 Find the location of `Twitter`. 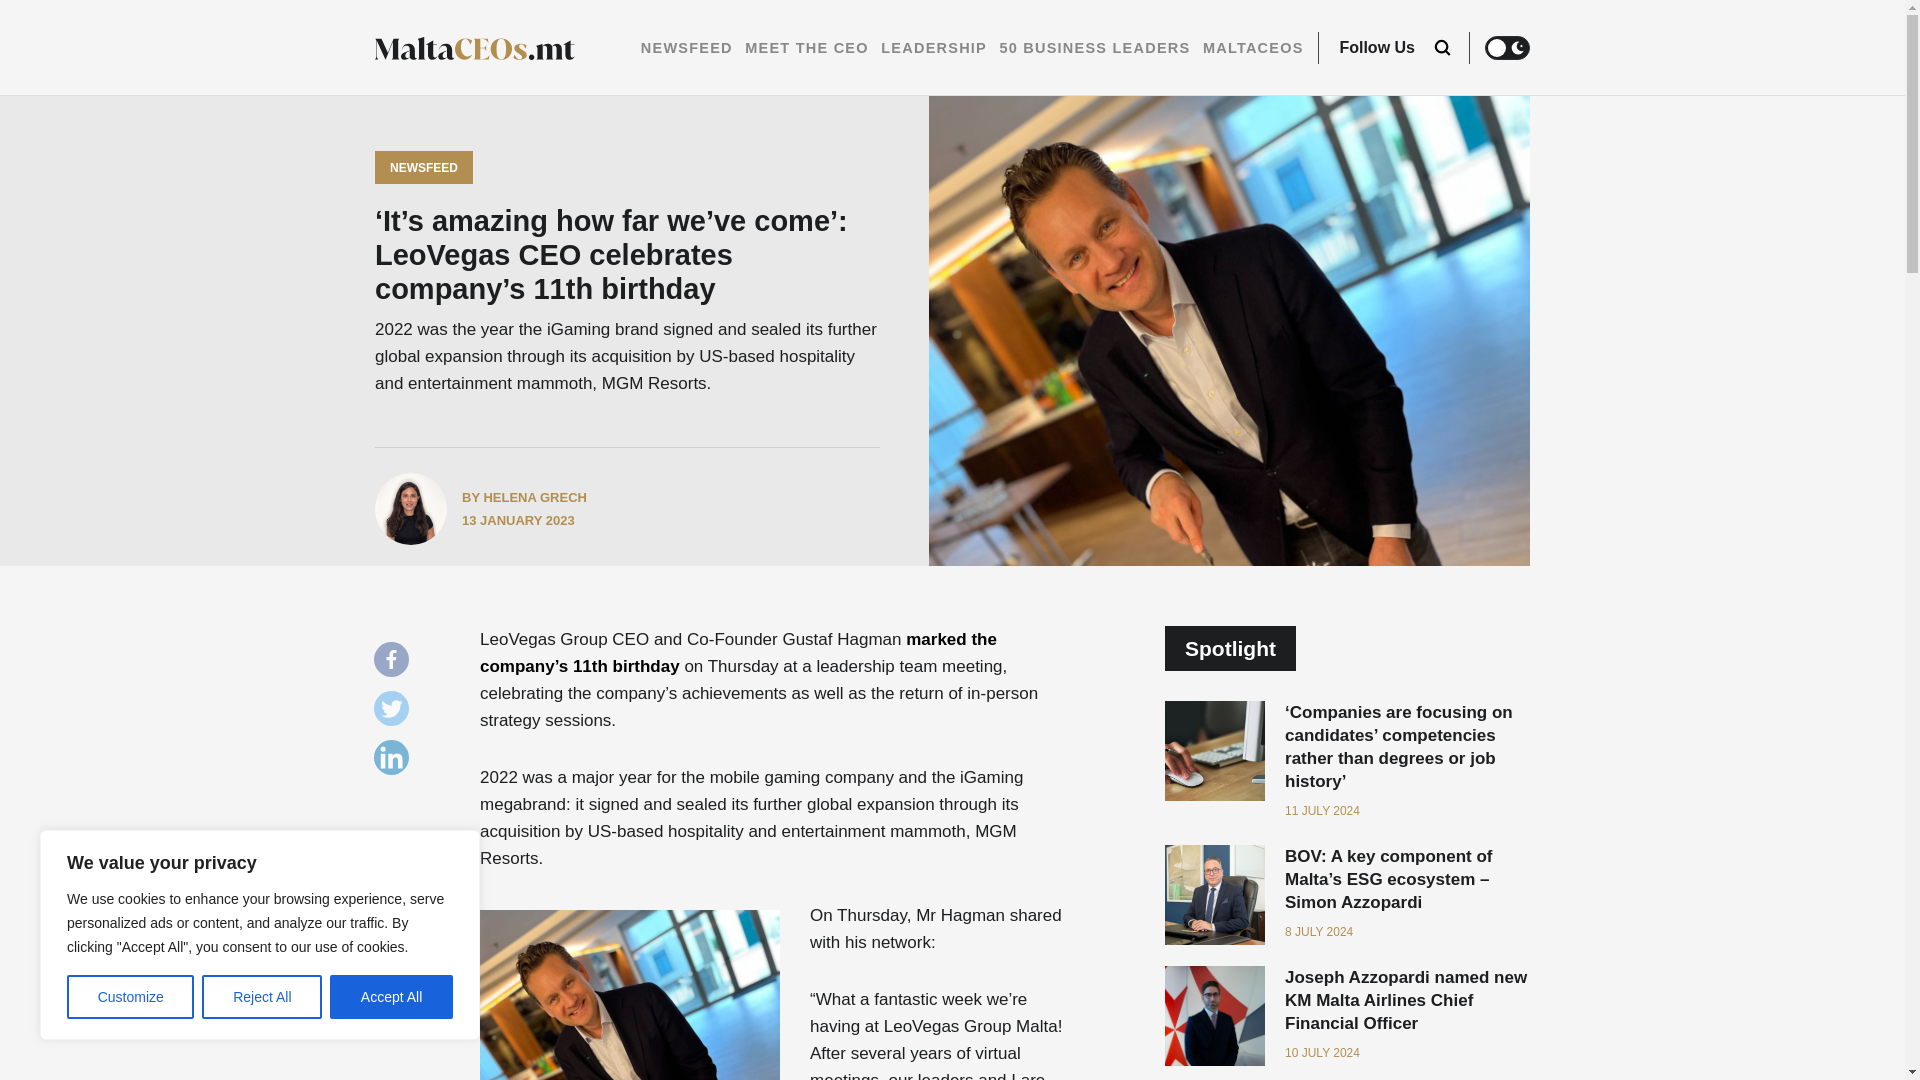

Twitter is located at coordinates (396, 713).